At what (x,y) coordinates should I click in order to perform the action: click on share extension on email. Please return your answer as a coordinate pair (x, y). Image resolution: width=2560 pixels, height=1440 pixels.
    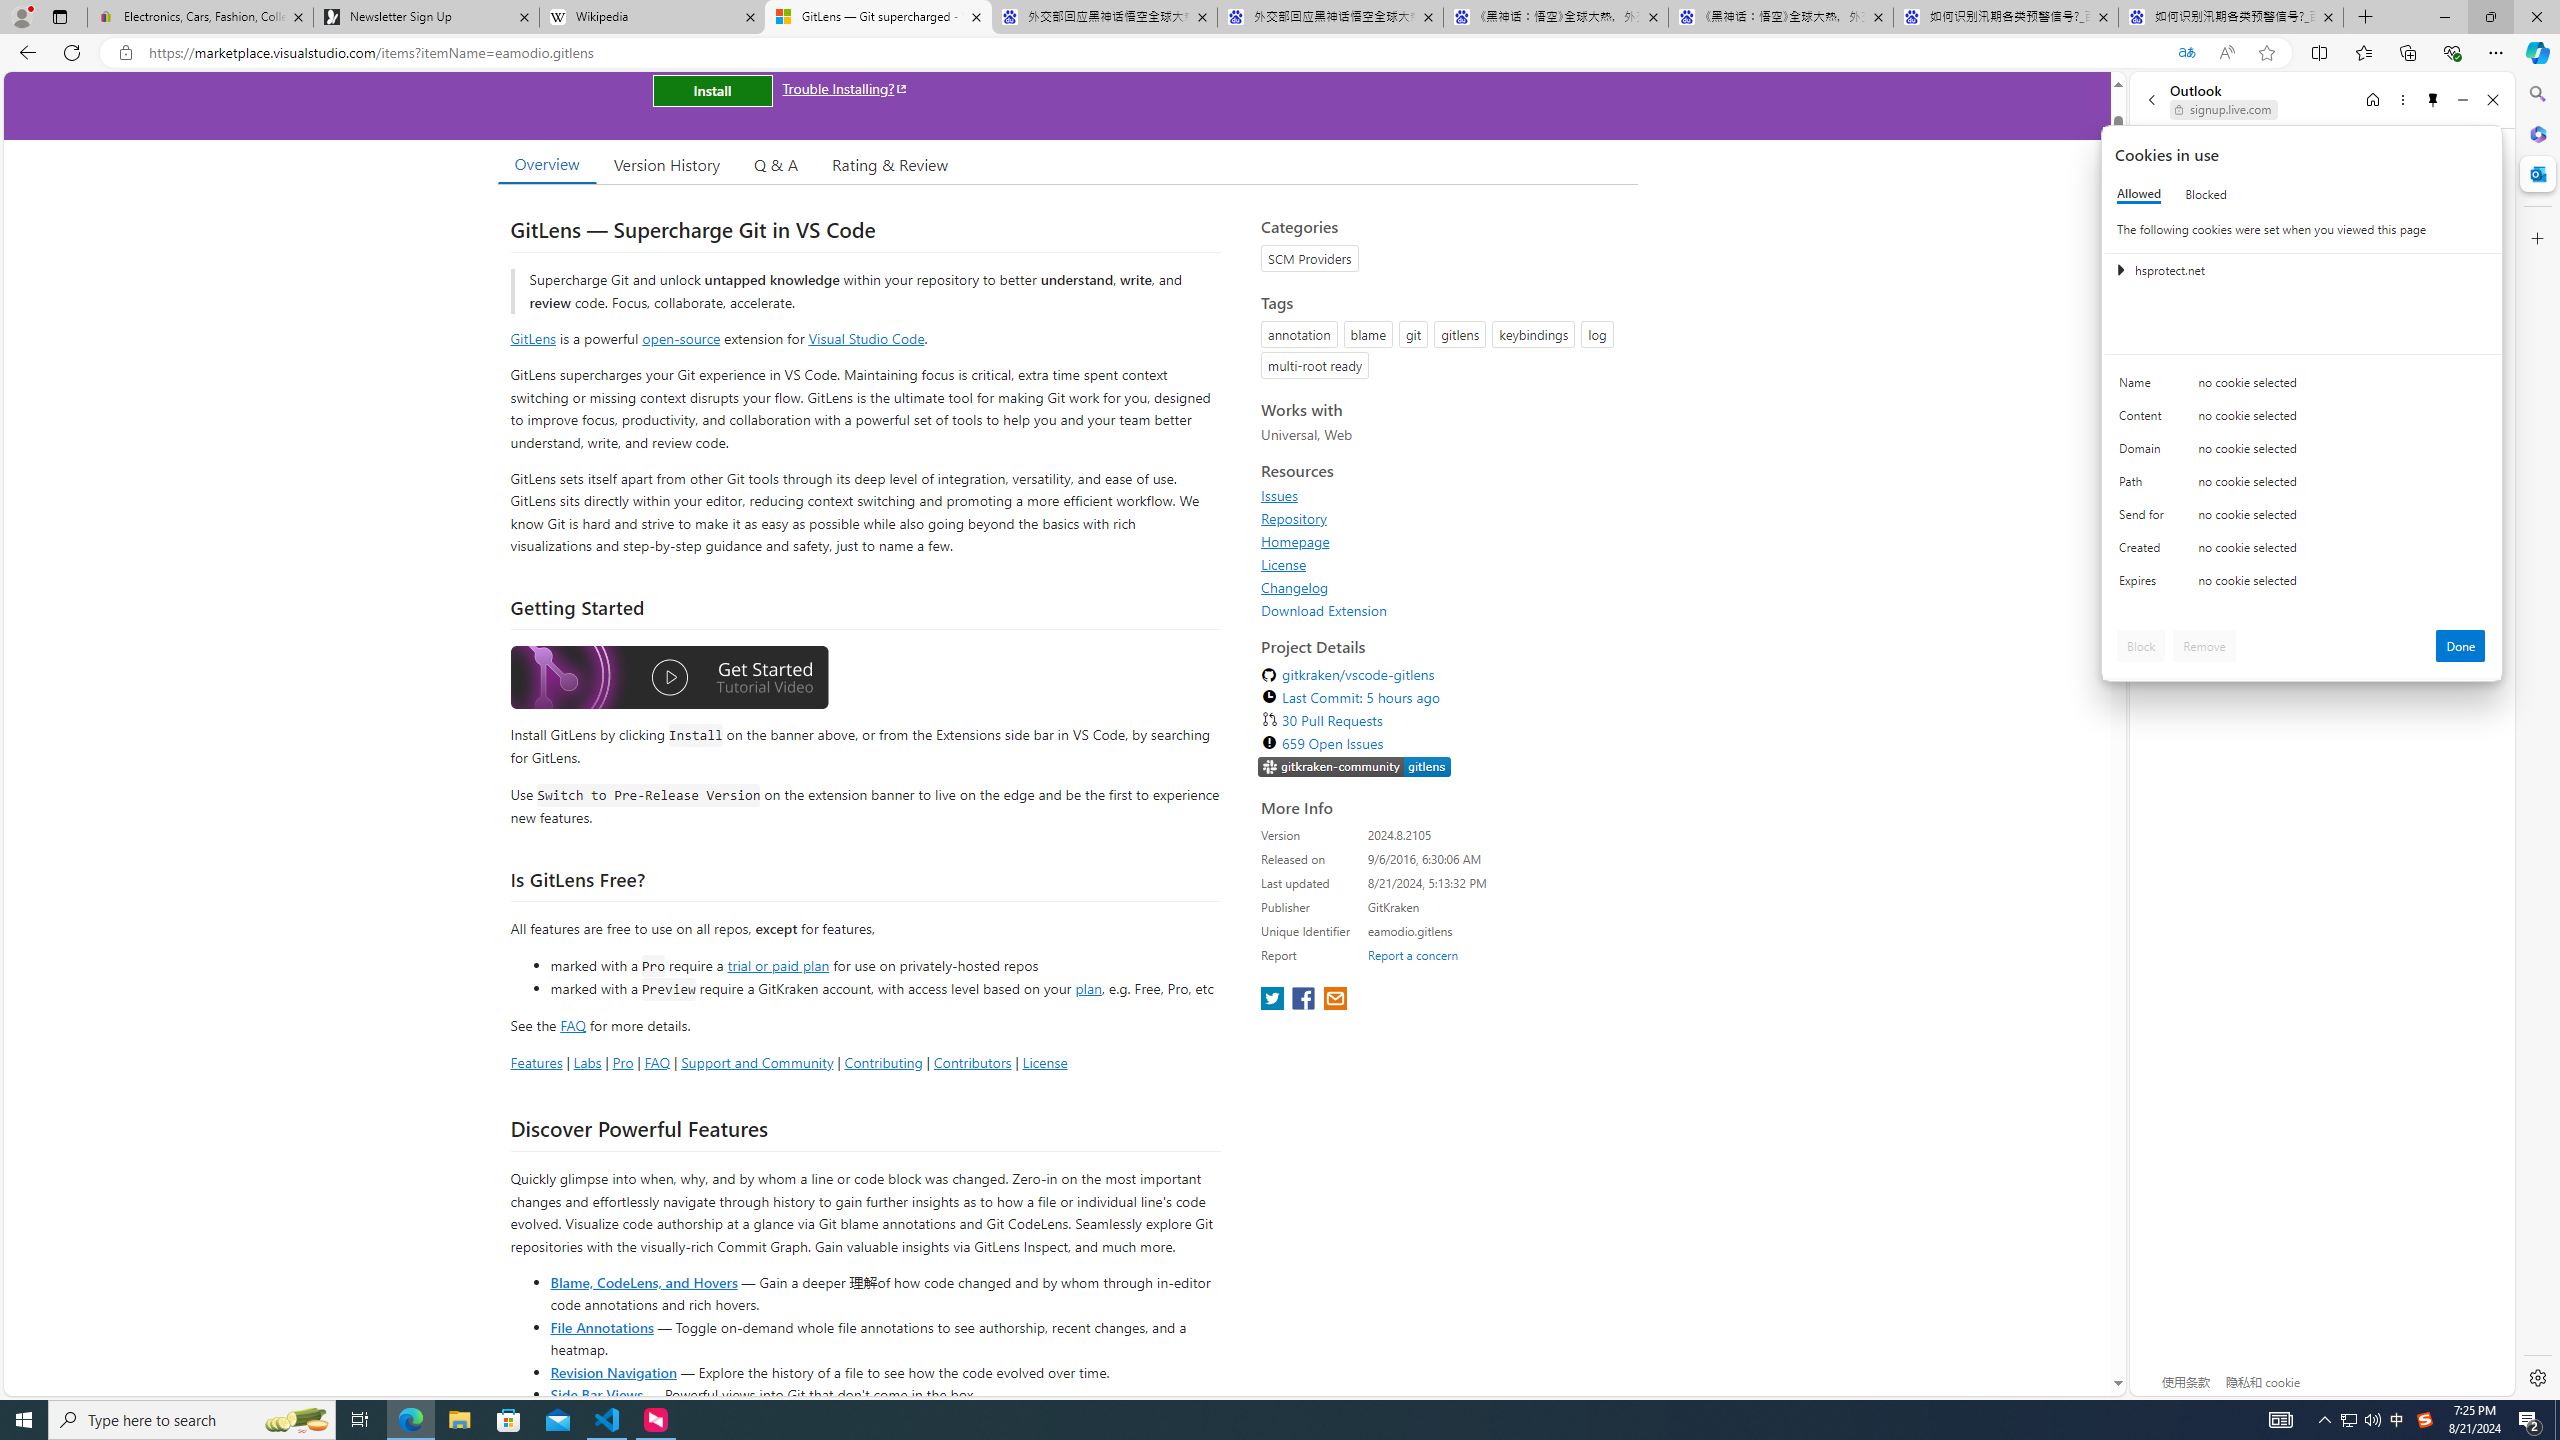
    Looking at the image, I should click on (1334, 1000).